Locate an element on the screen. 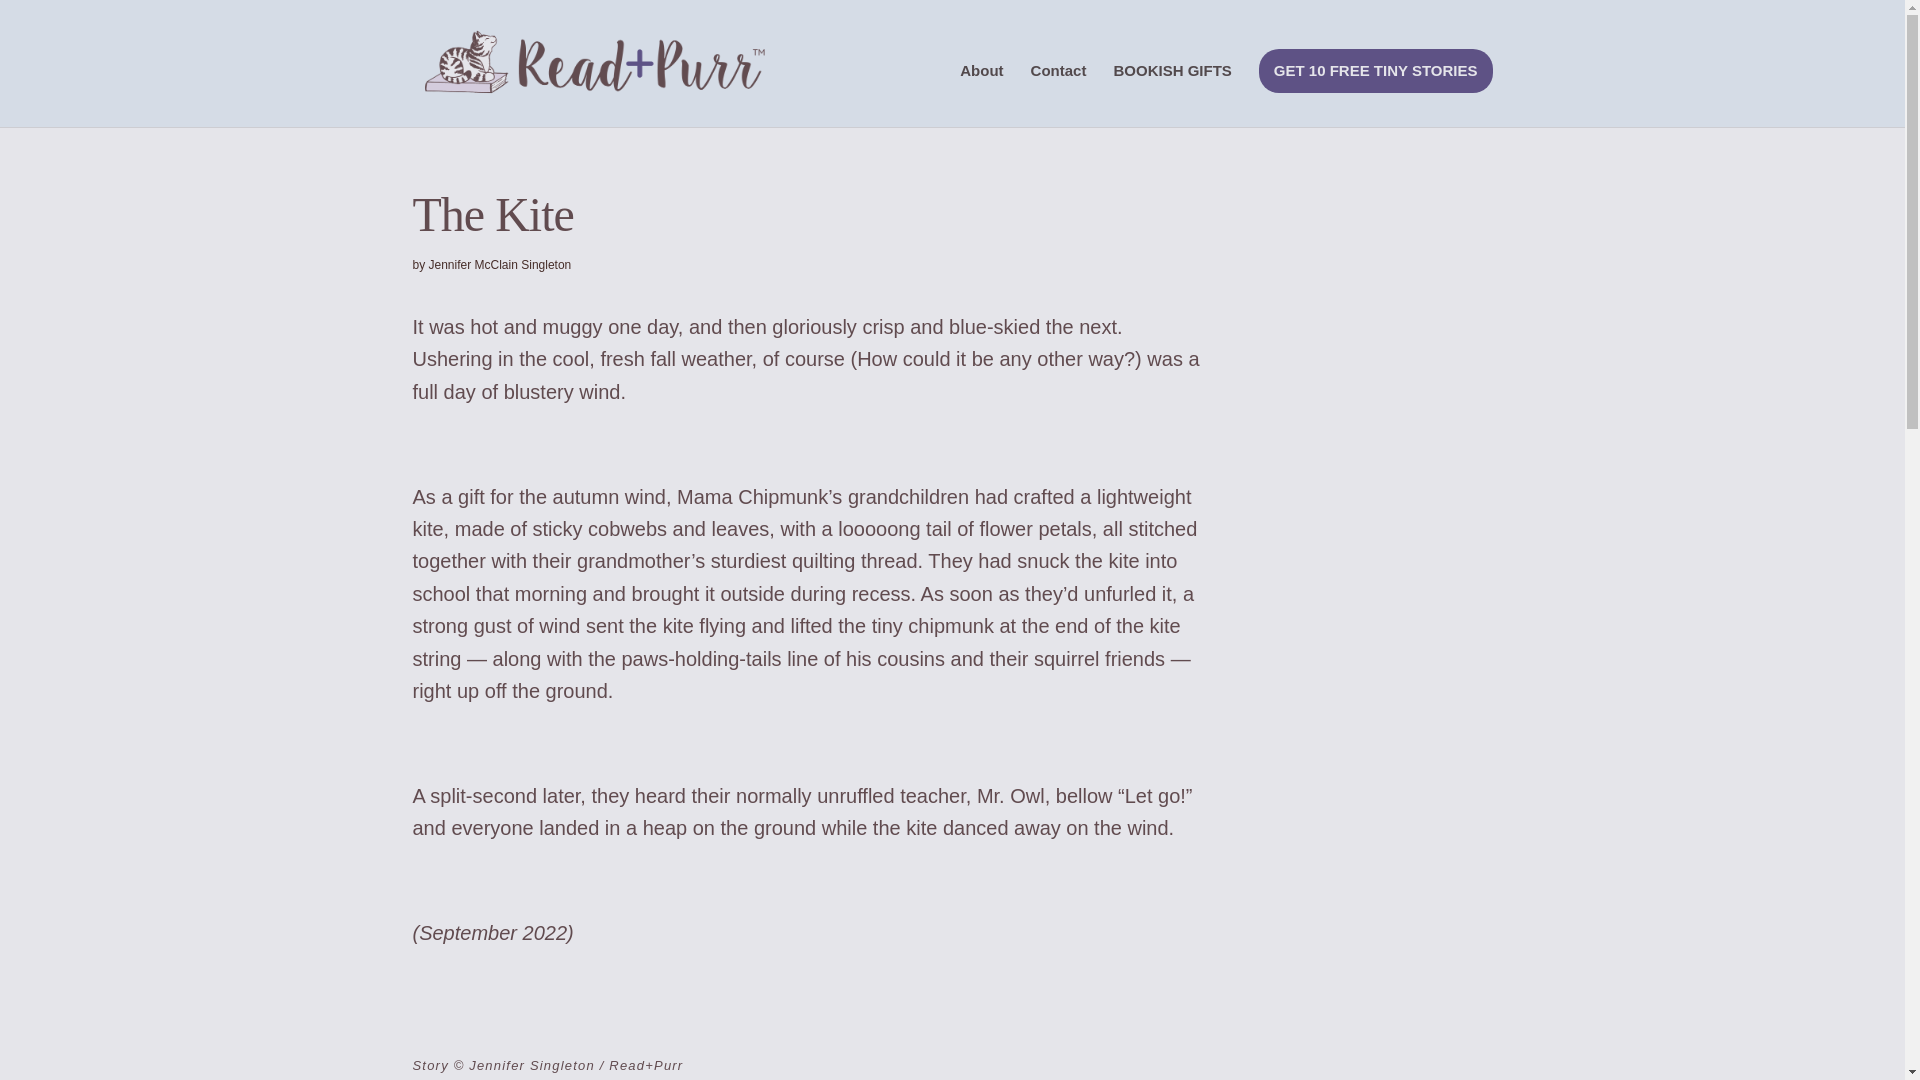  GET 10 FREE TINY STORIES is located at coordinates (1376, 70).